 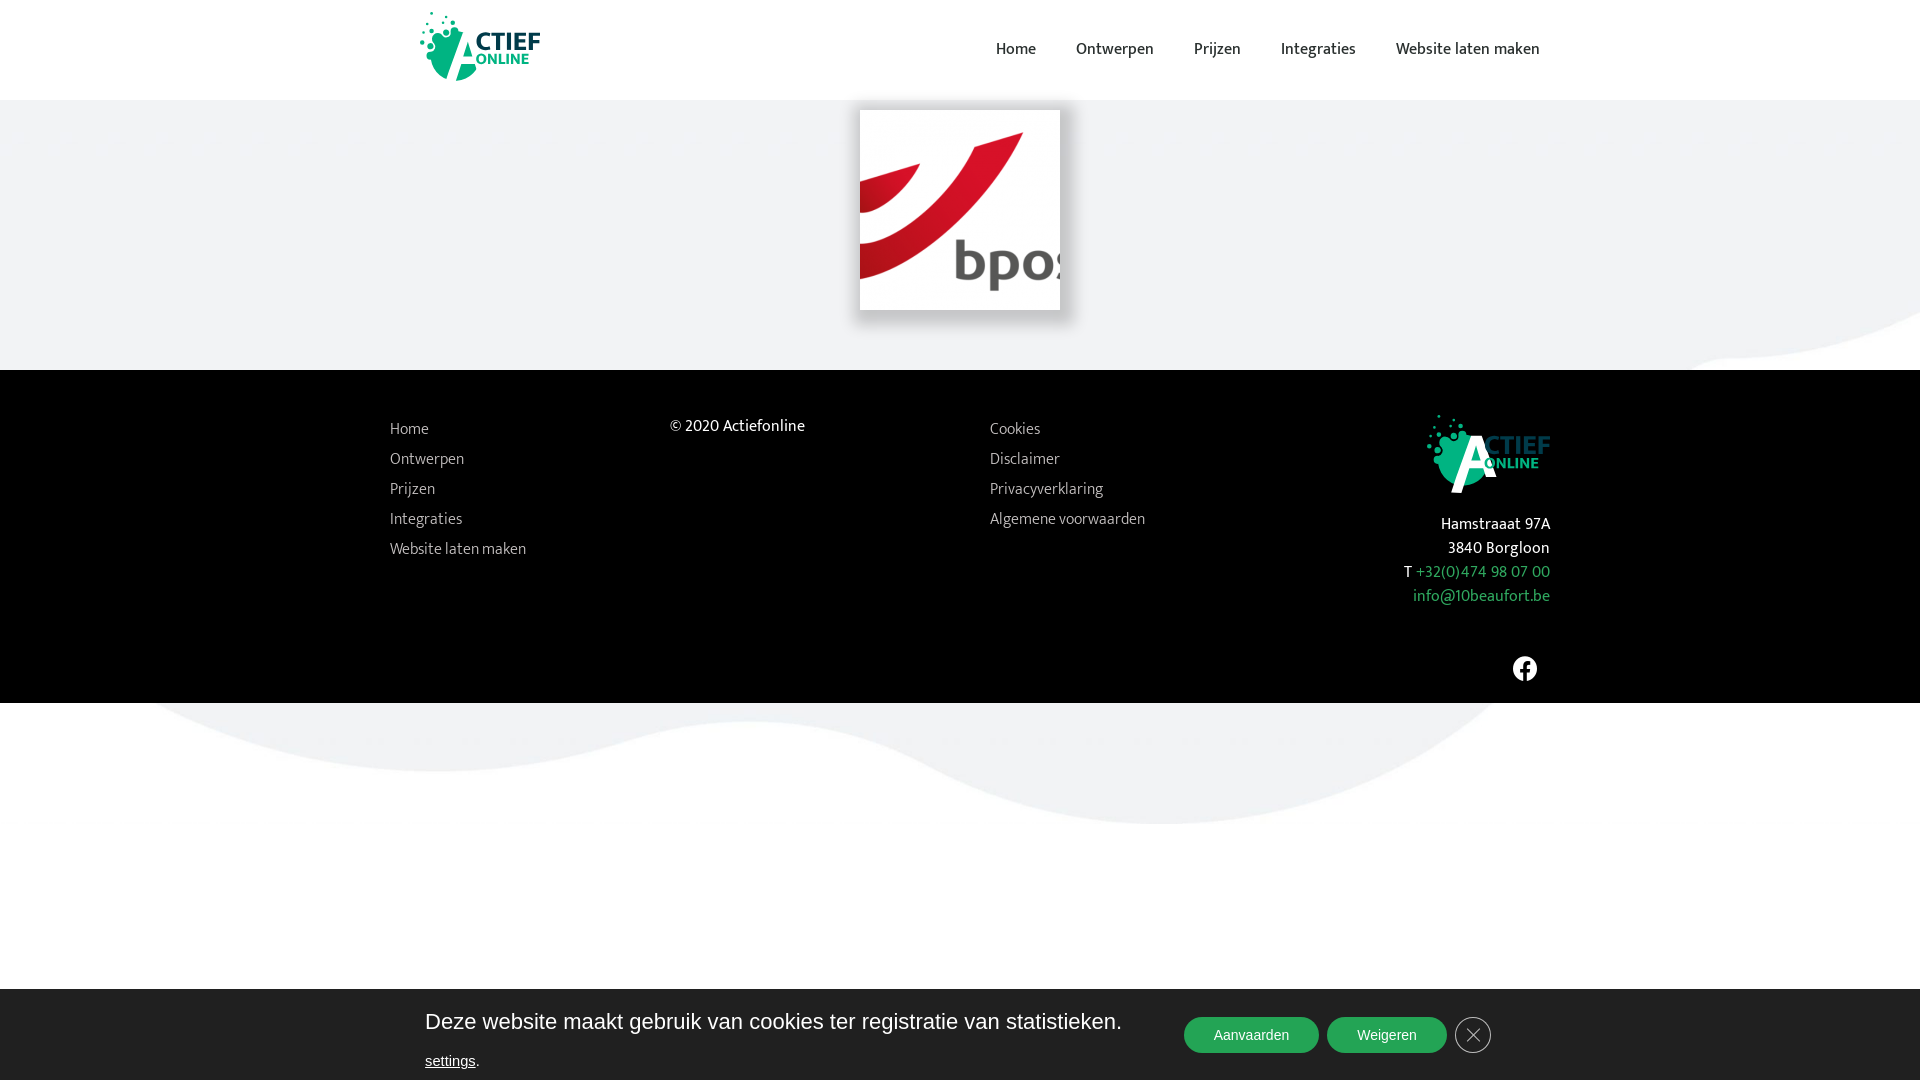 I want to click on Ontwerpen, so click(x=510, y=460).